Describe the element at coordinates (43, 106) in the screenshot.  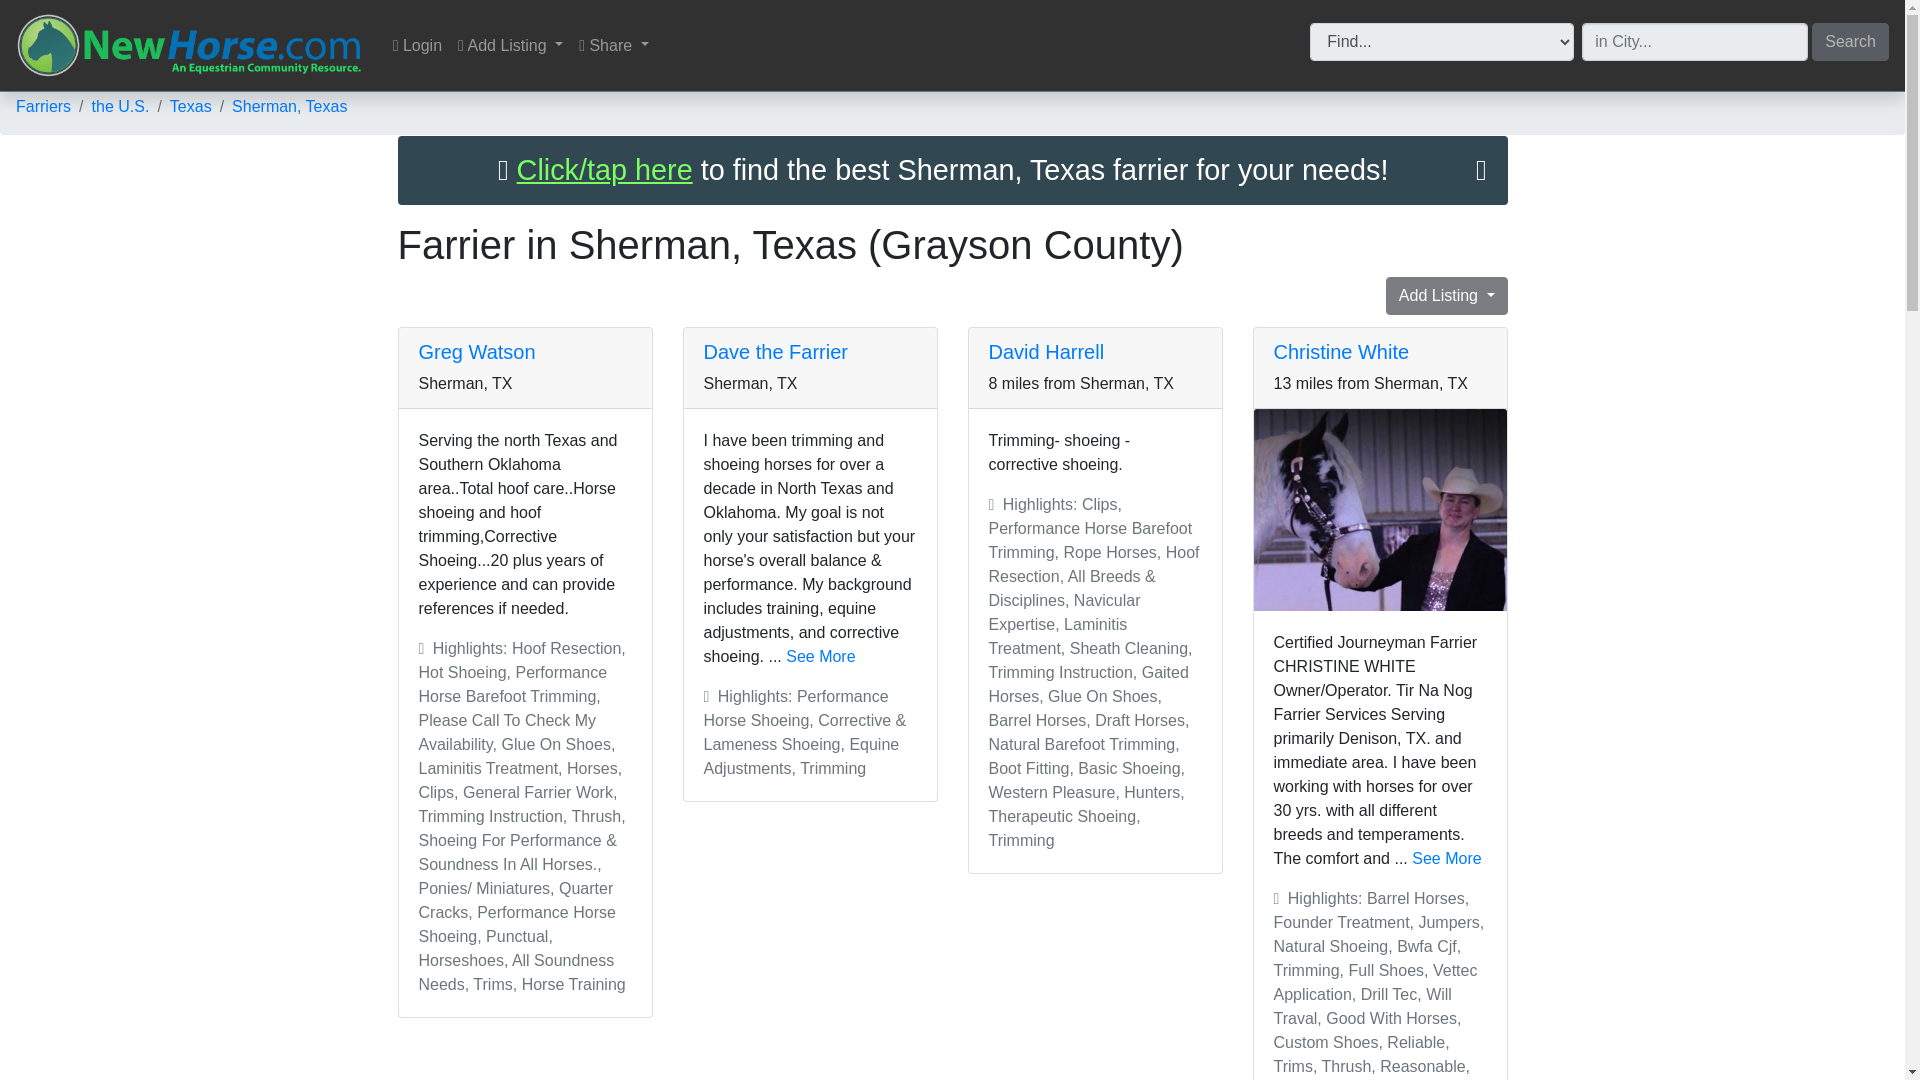
I see `Farriers` at that location.